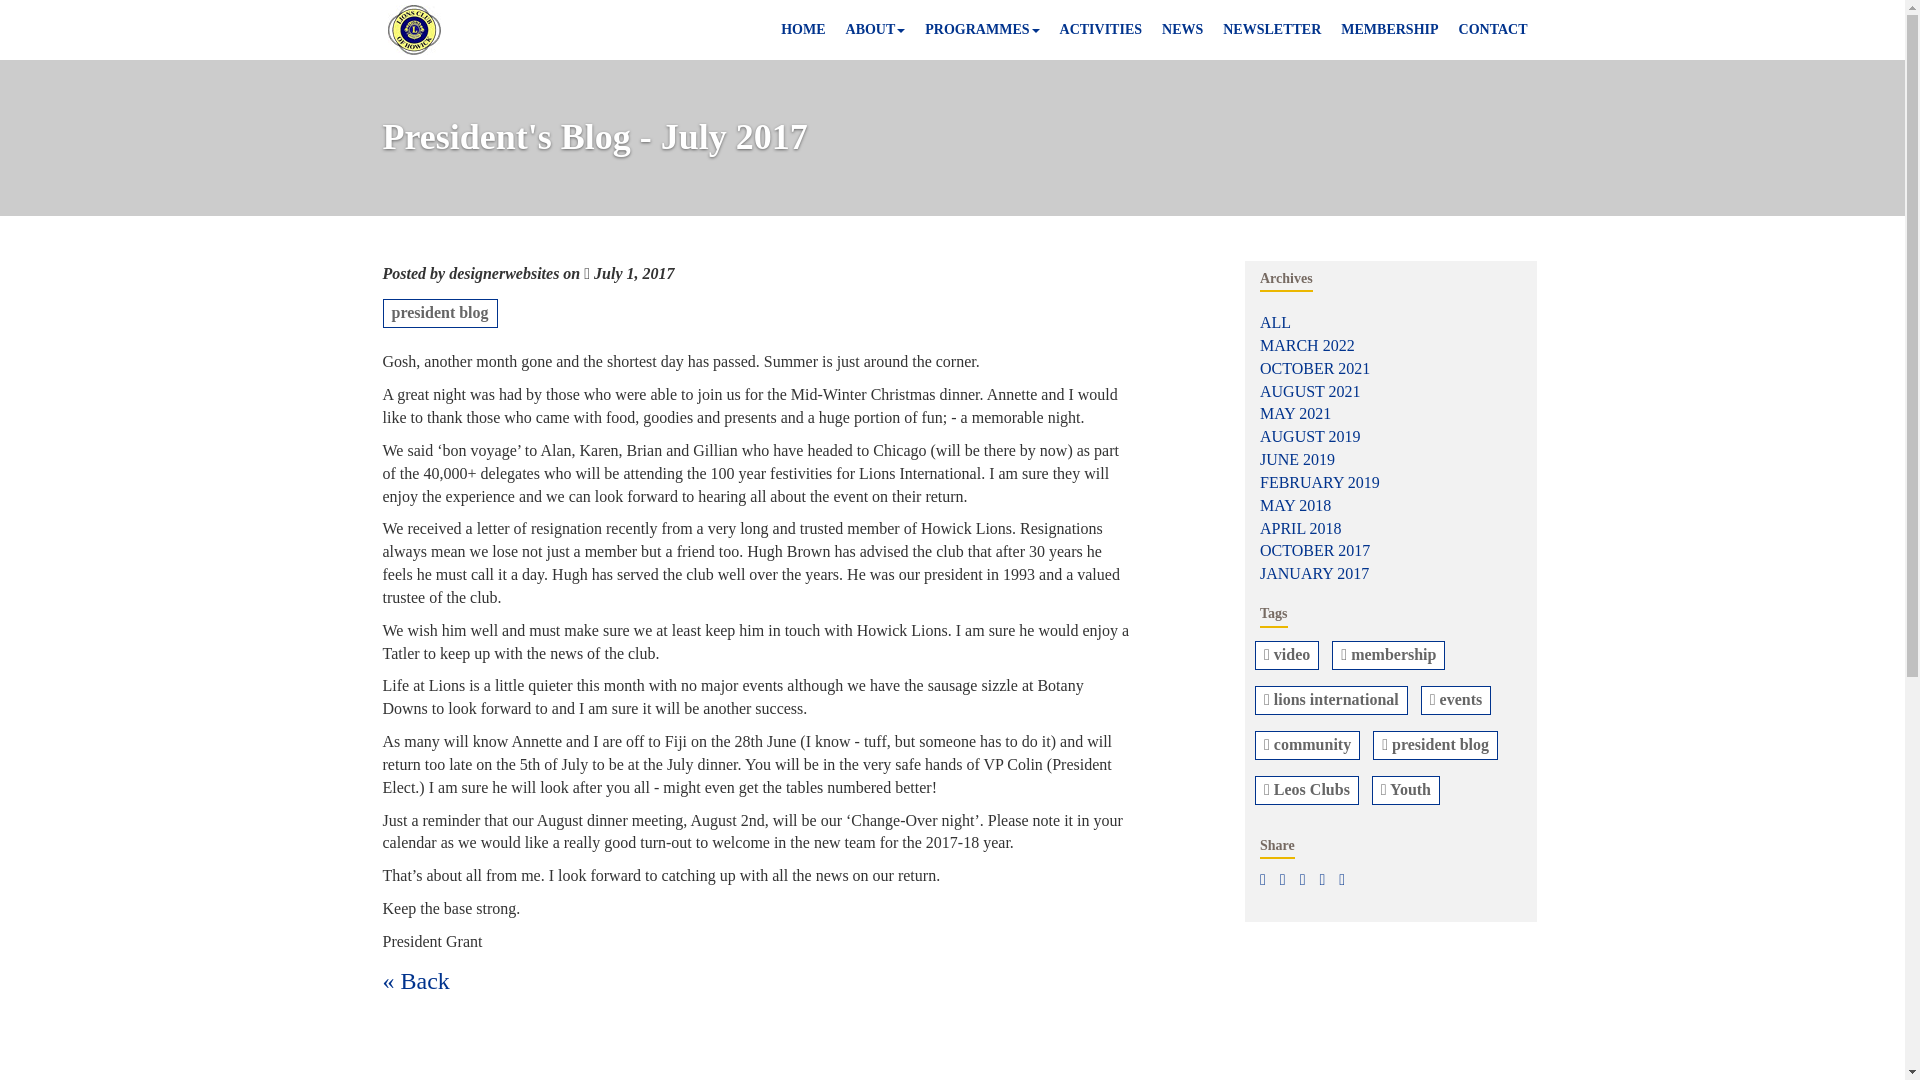 Image resolution: width=1920 pixels, height=1080 pixels. I want to click on OCTOBER 2021, so click(1314, 368).